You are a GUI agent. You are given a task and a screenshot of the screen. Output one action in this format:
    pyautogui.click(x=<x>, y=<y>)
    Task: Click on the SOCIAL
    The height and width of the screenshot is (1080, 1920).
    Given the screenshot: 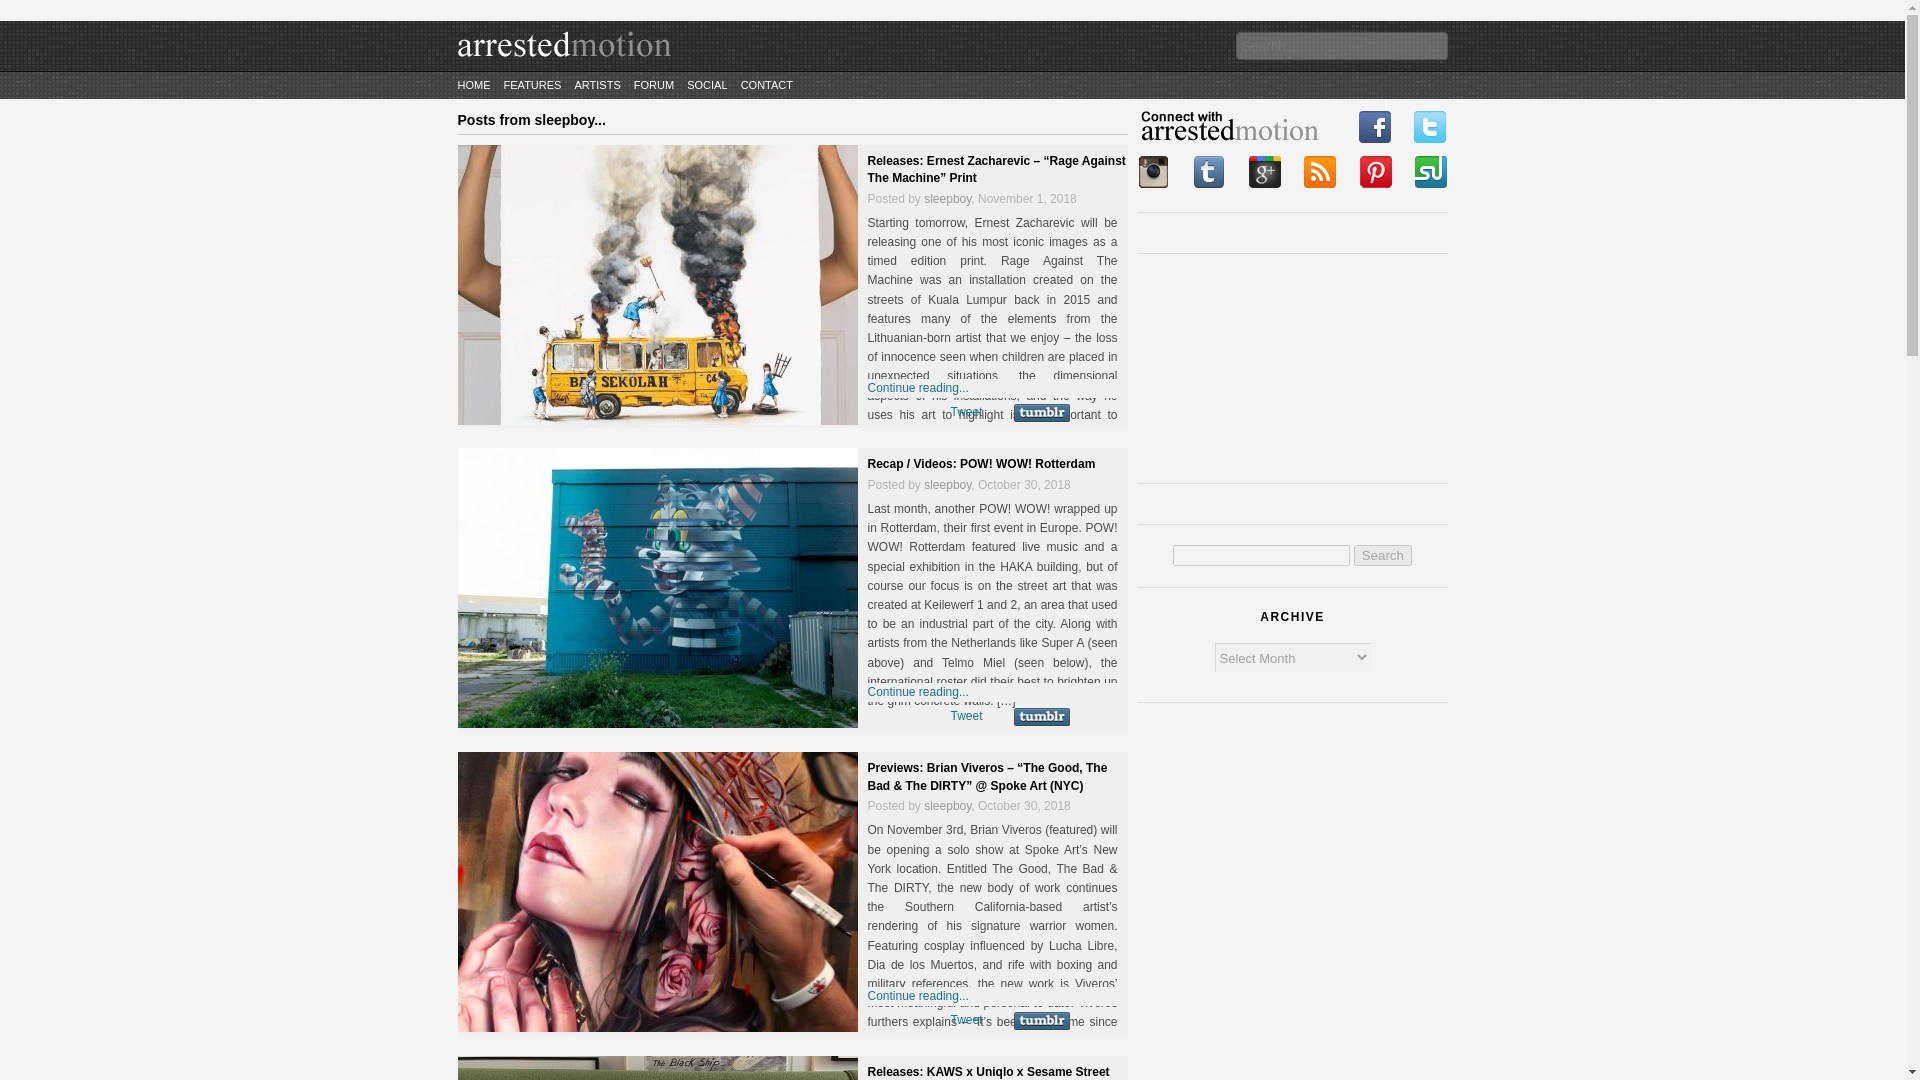 What is the action you would take?
    pyautogui.click(x=707, y=84)
    